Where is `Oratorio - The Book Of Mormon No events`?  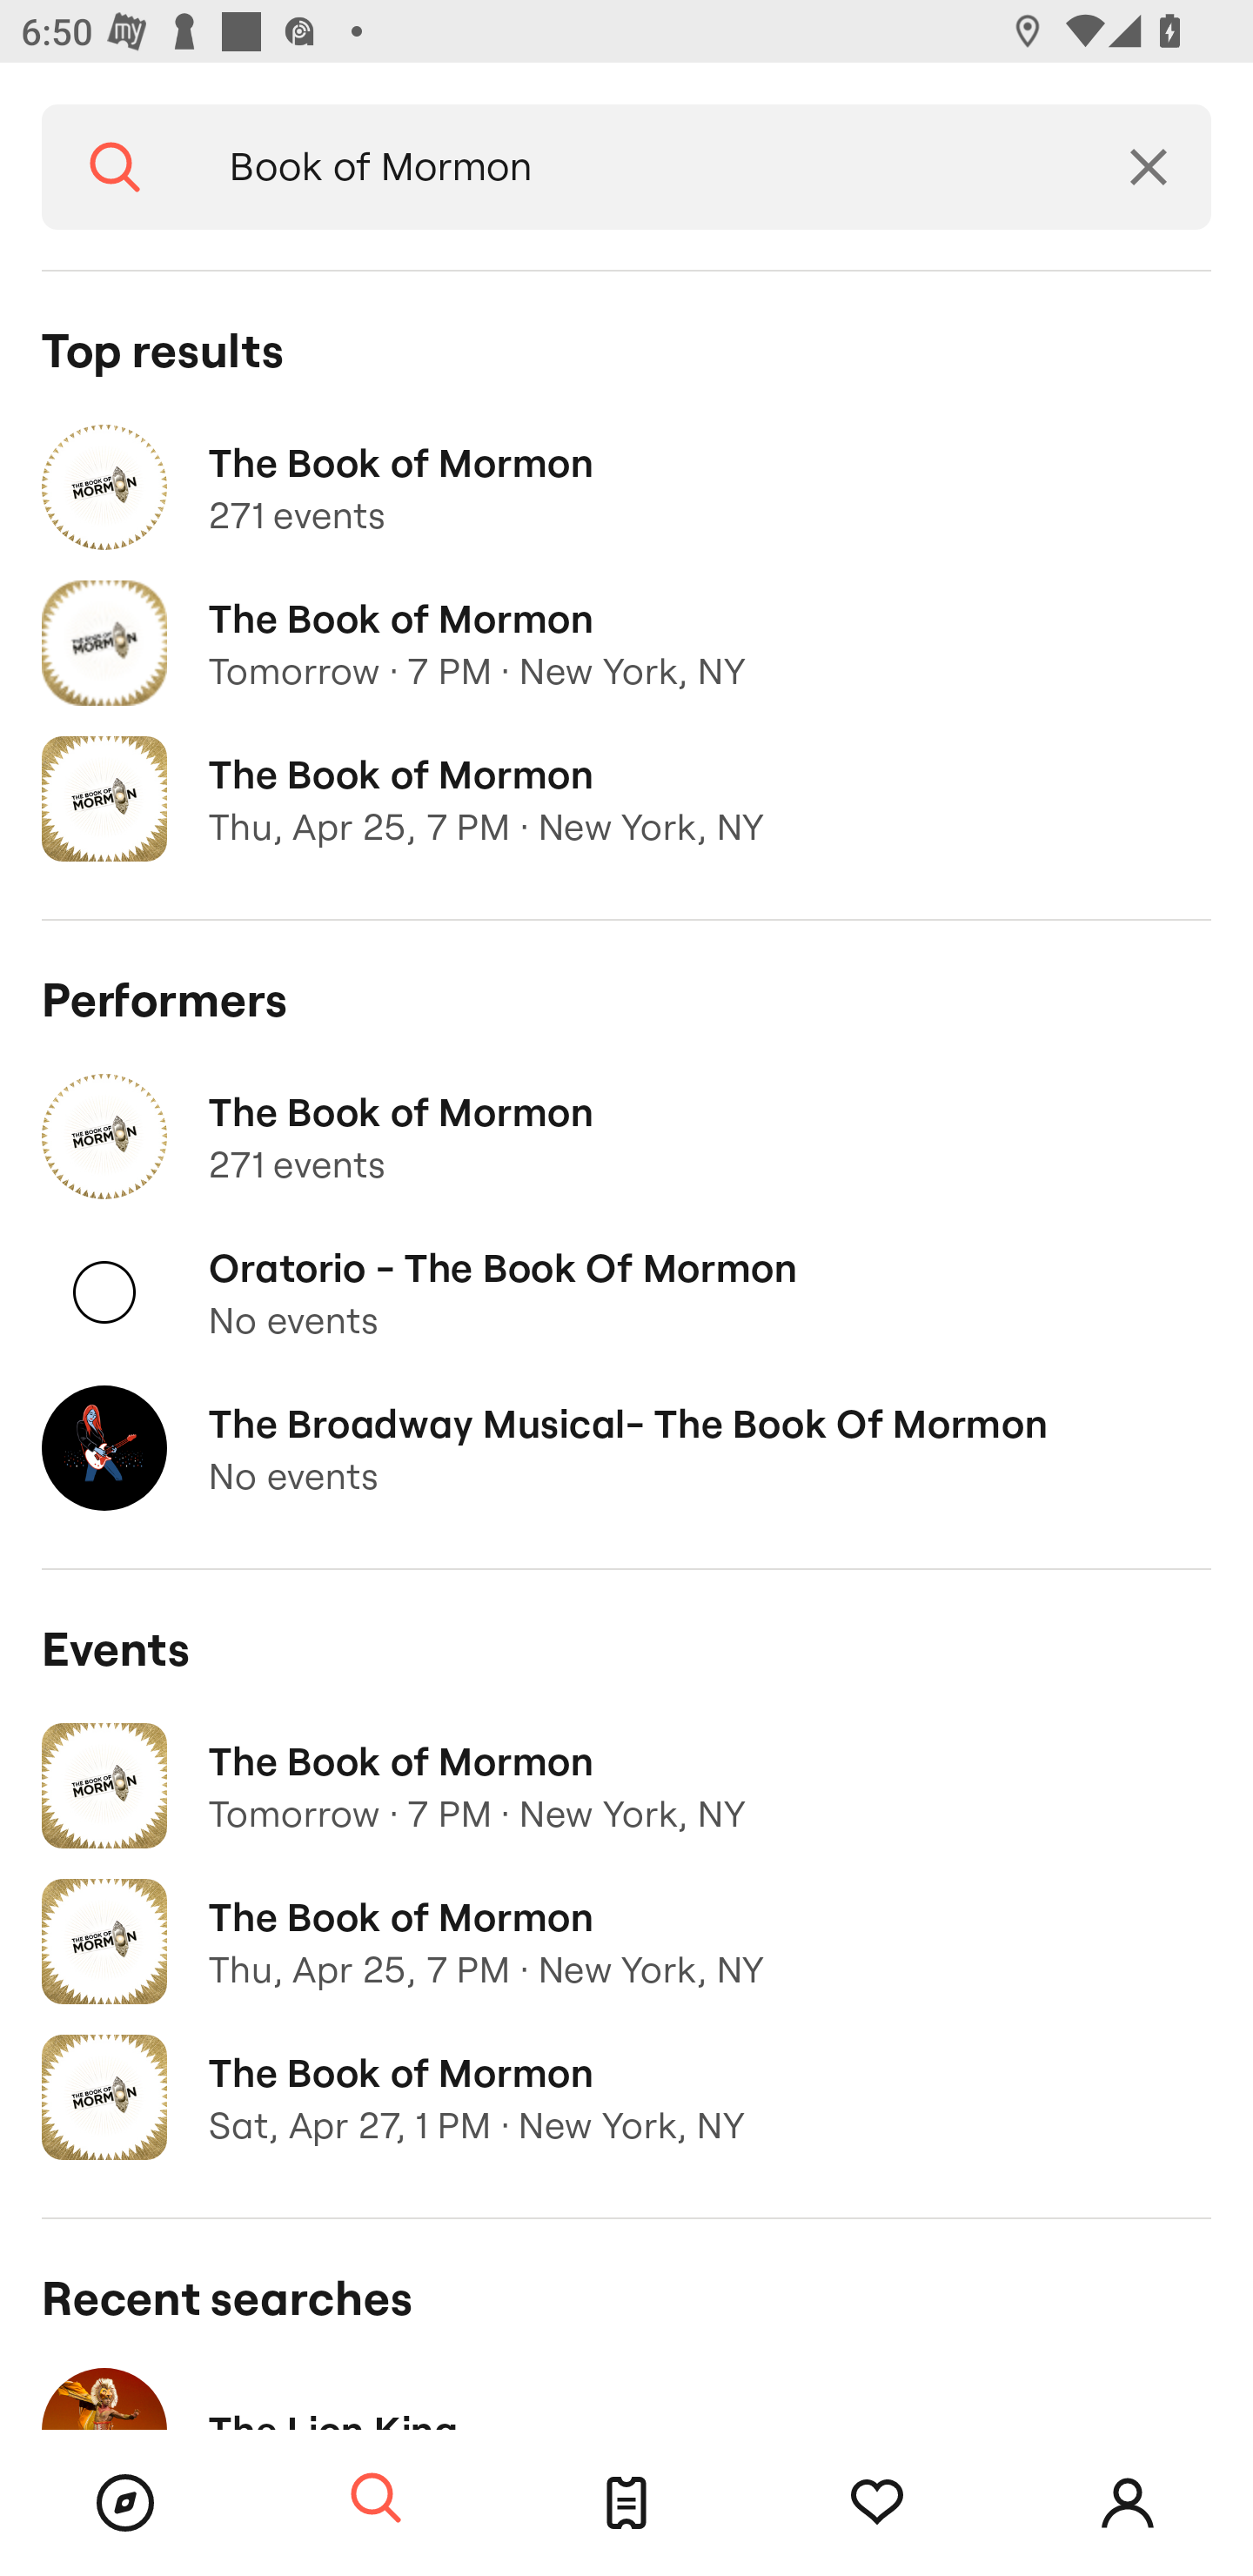
Oratorio - The Book Of Mormon No events is located at coordinates (626, 1293).